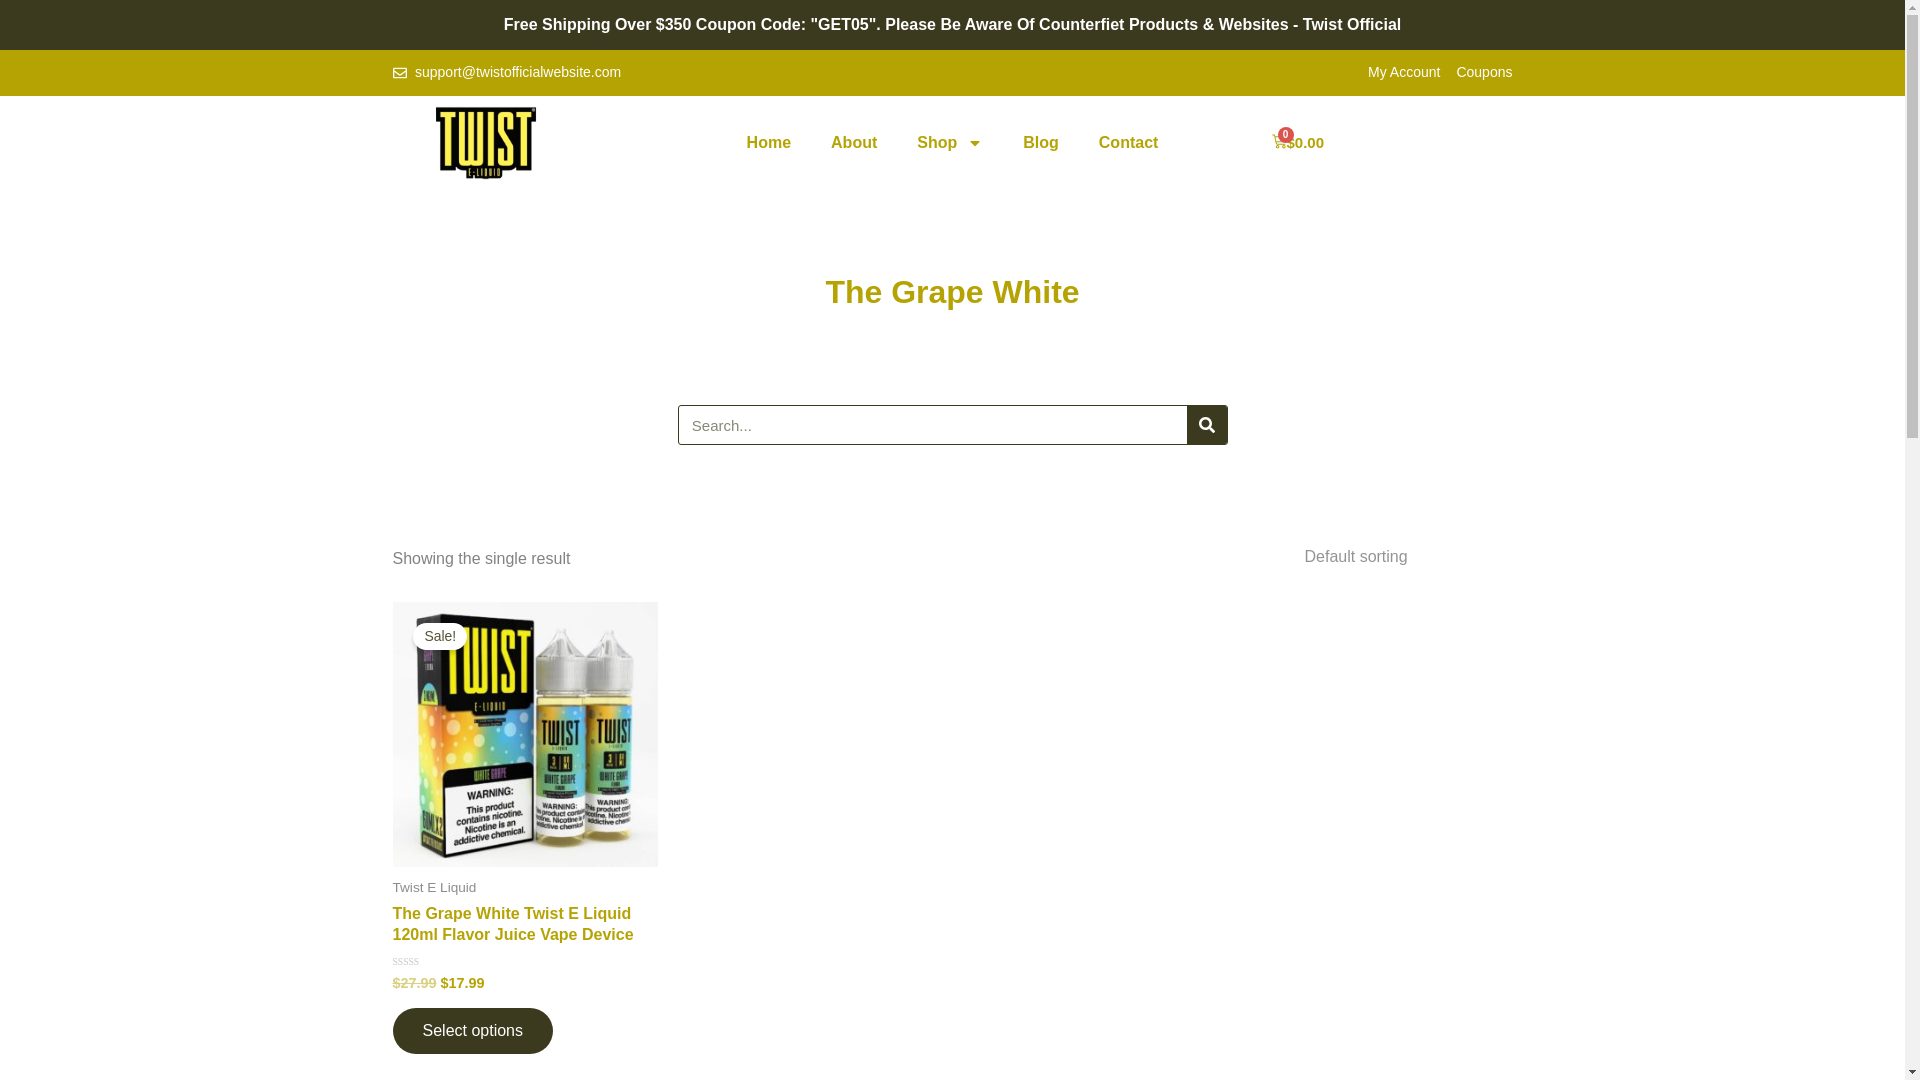 This screenshot has height=1080, width=1920. I want to click on Search, so click(1206, 424).